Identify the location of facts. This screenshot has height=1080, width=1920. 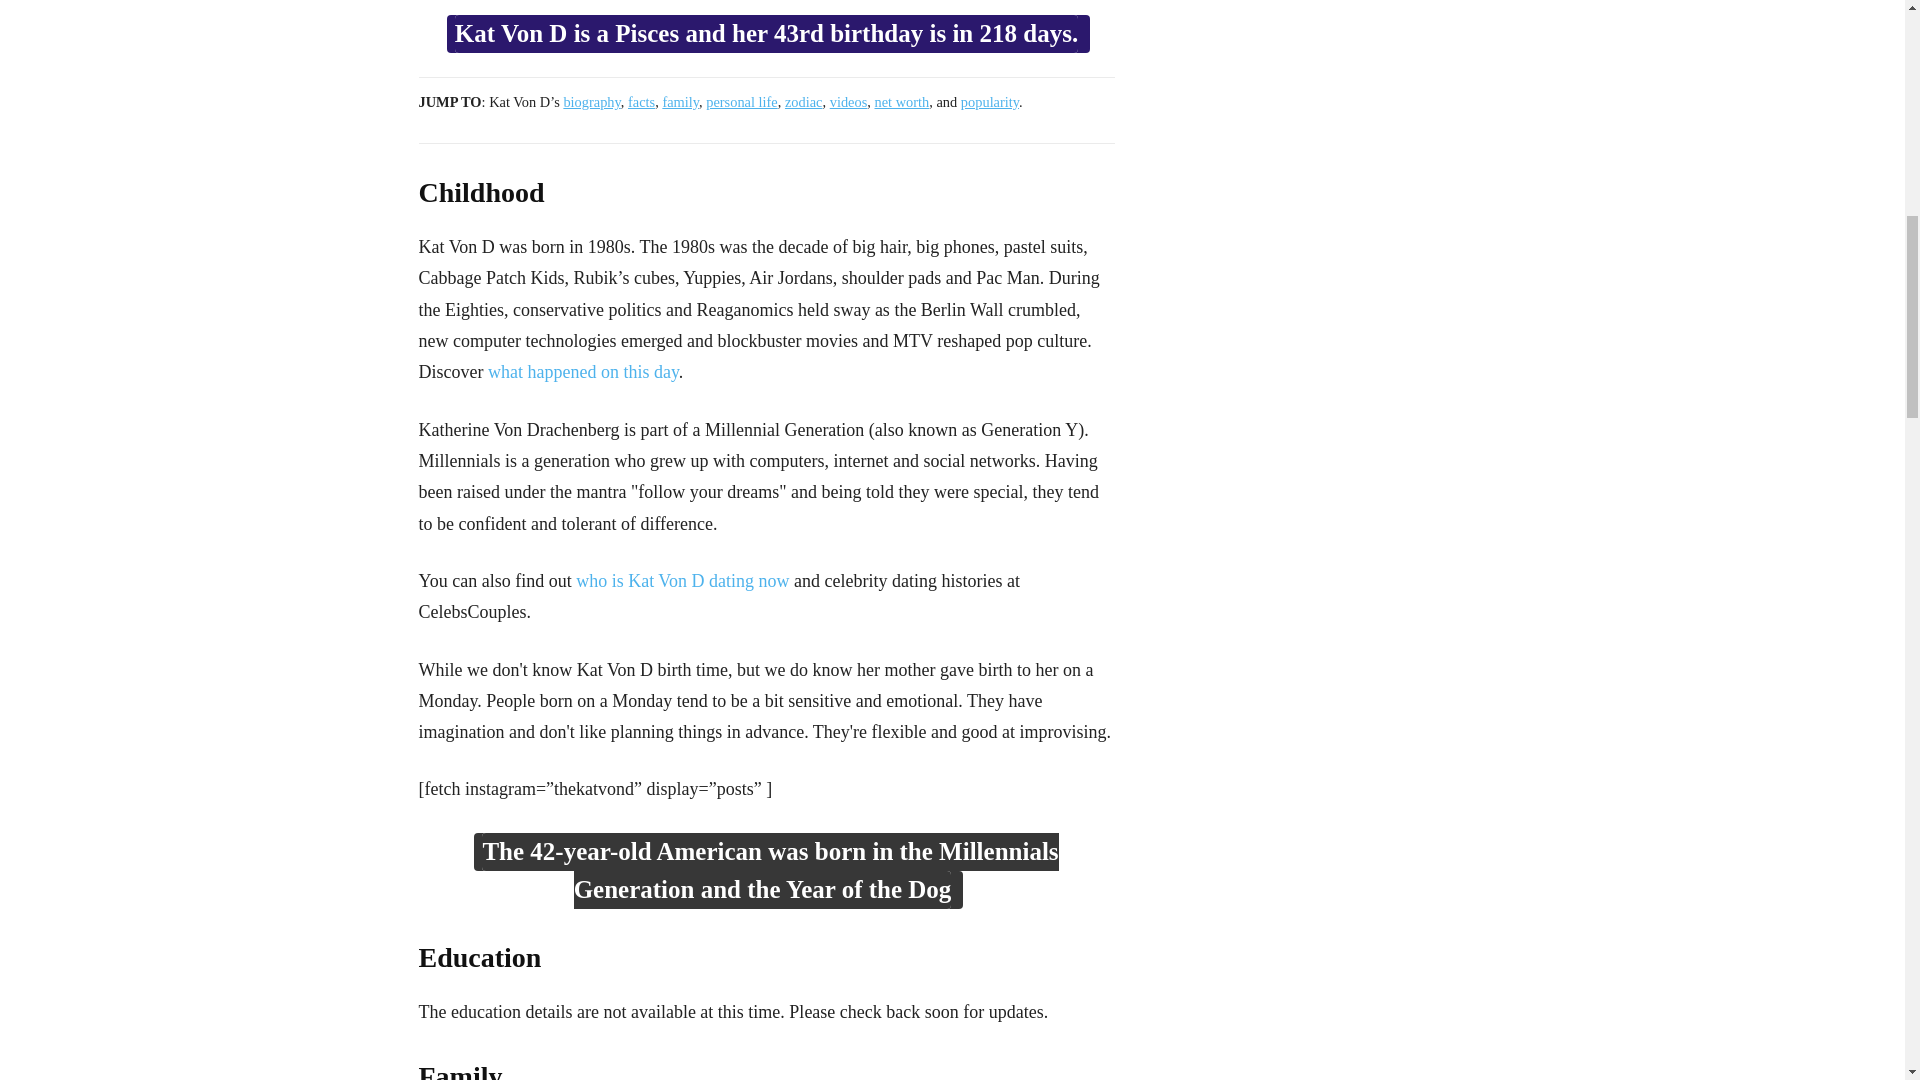
(640, 102).